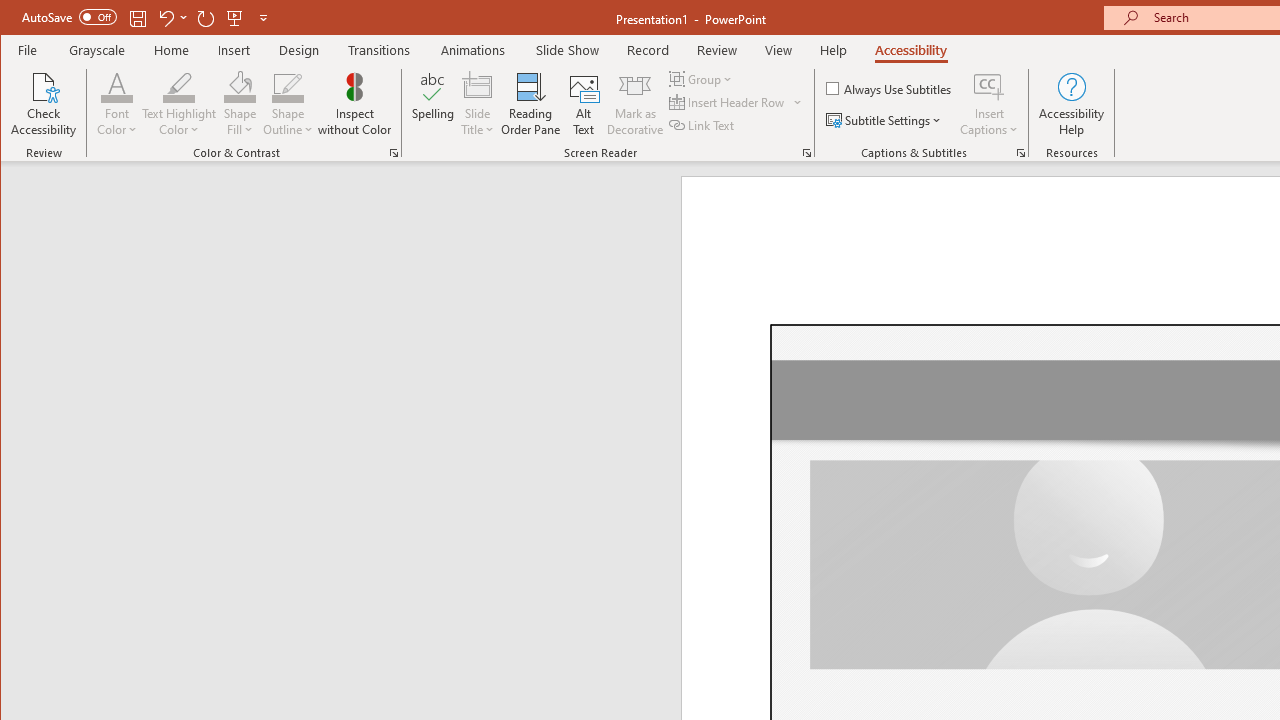 Image resolution: width=1280 pixels, height=720 pixels. Describe the element at coordinates (736, 102) in the screenshot. I see `Insert Header Row` at that location.